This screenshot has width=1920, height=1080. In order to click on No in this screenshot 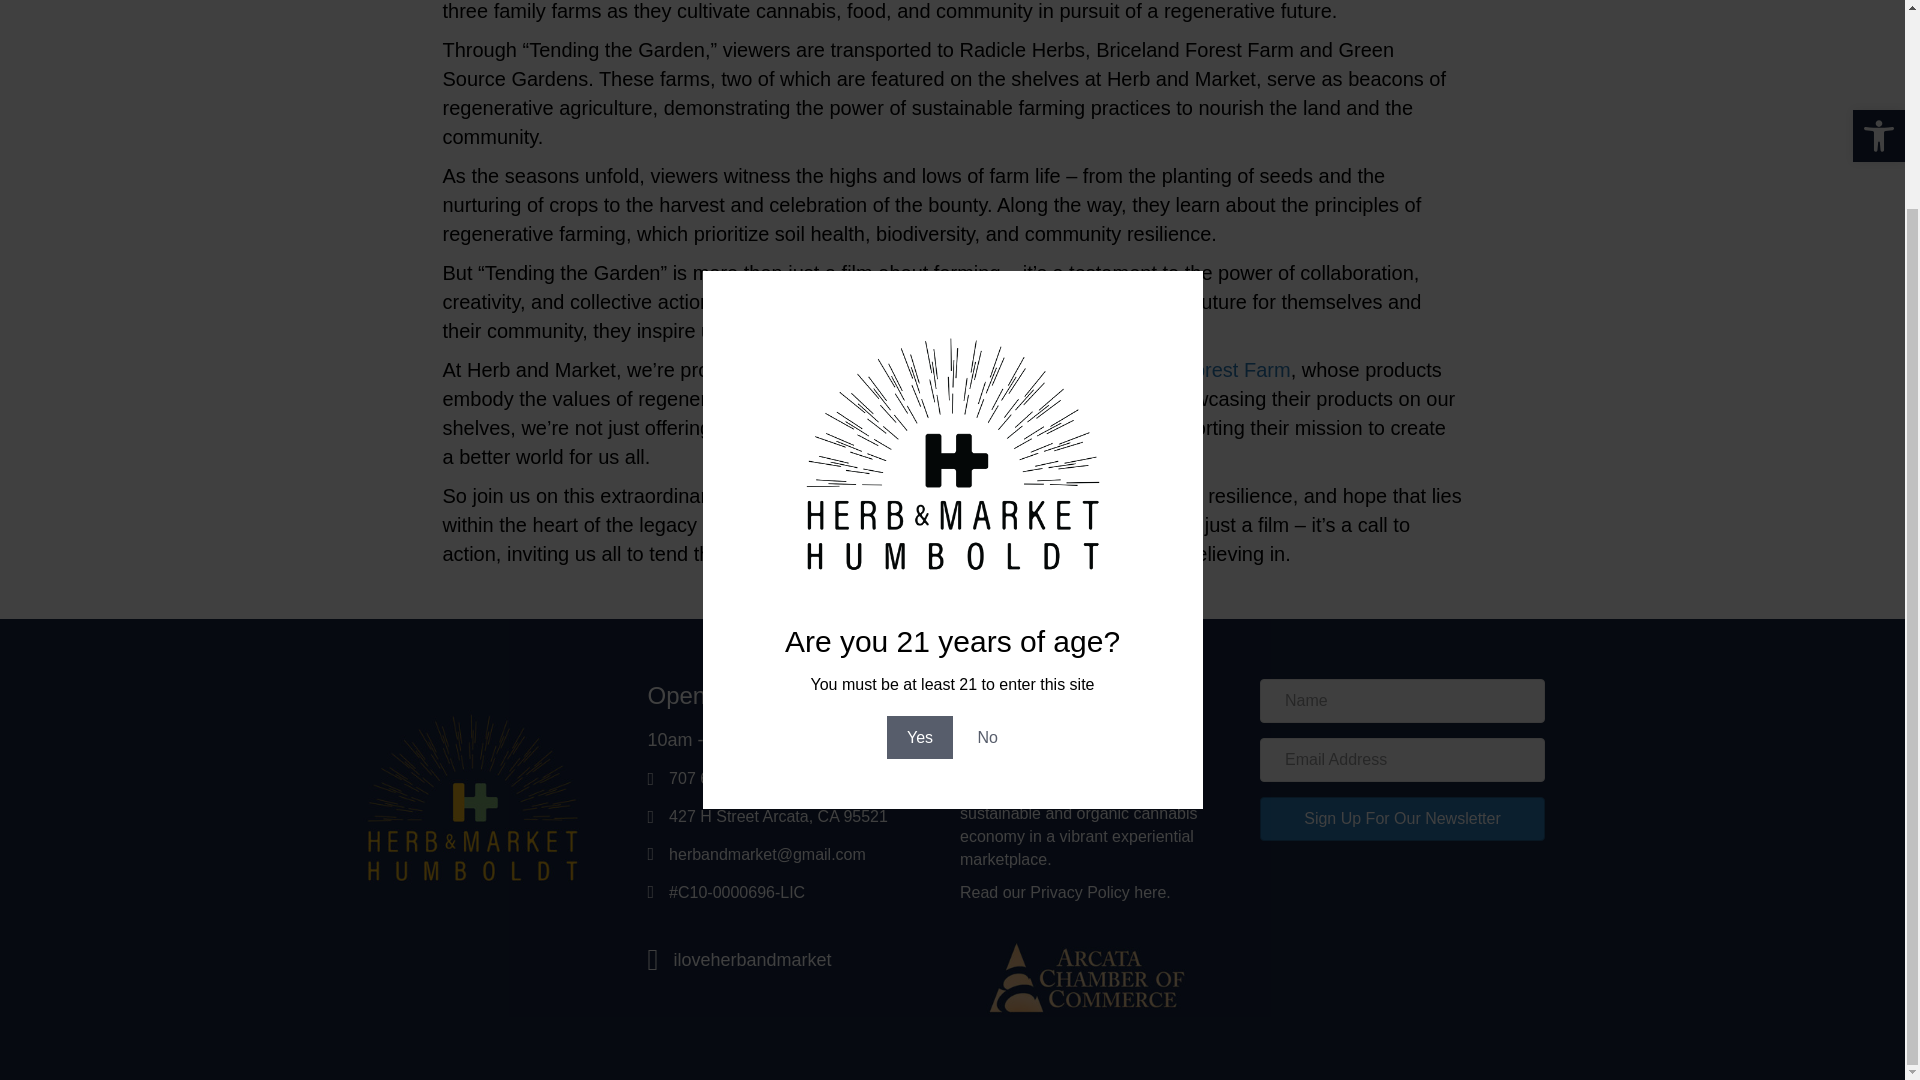, I will do `click(988, 493)`.